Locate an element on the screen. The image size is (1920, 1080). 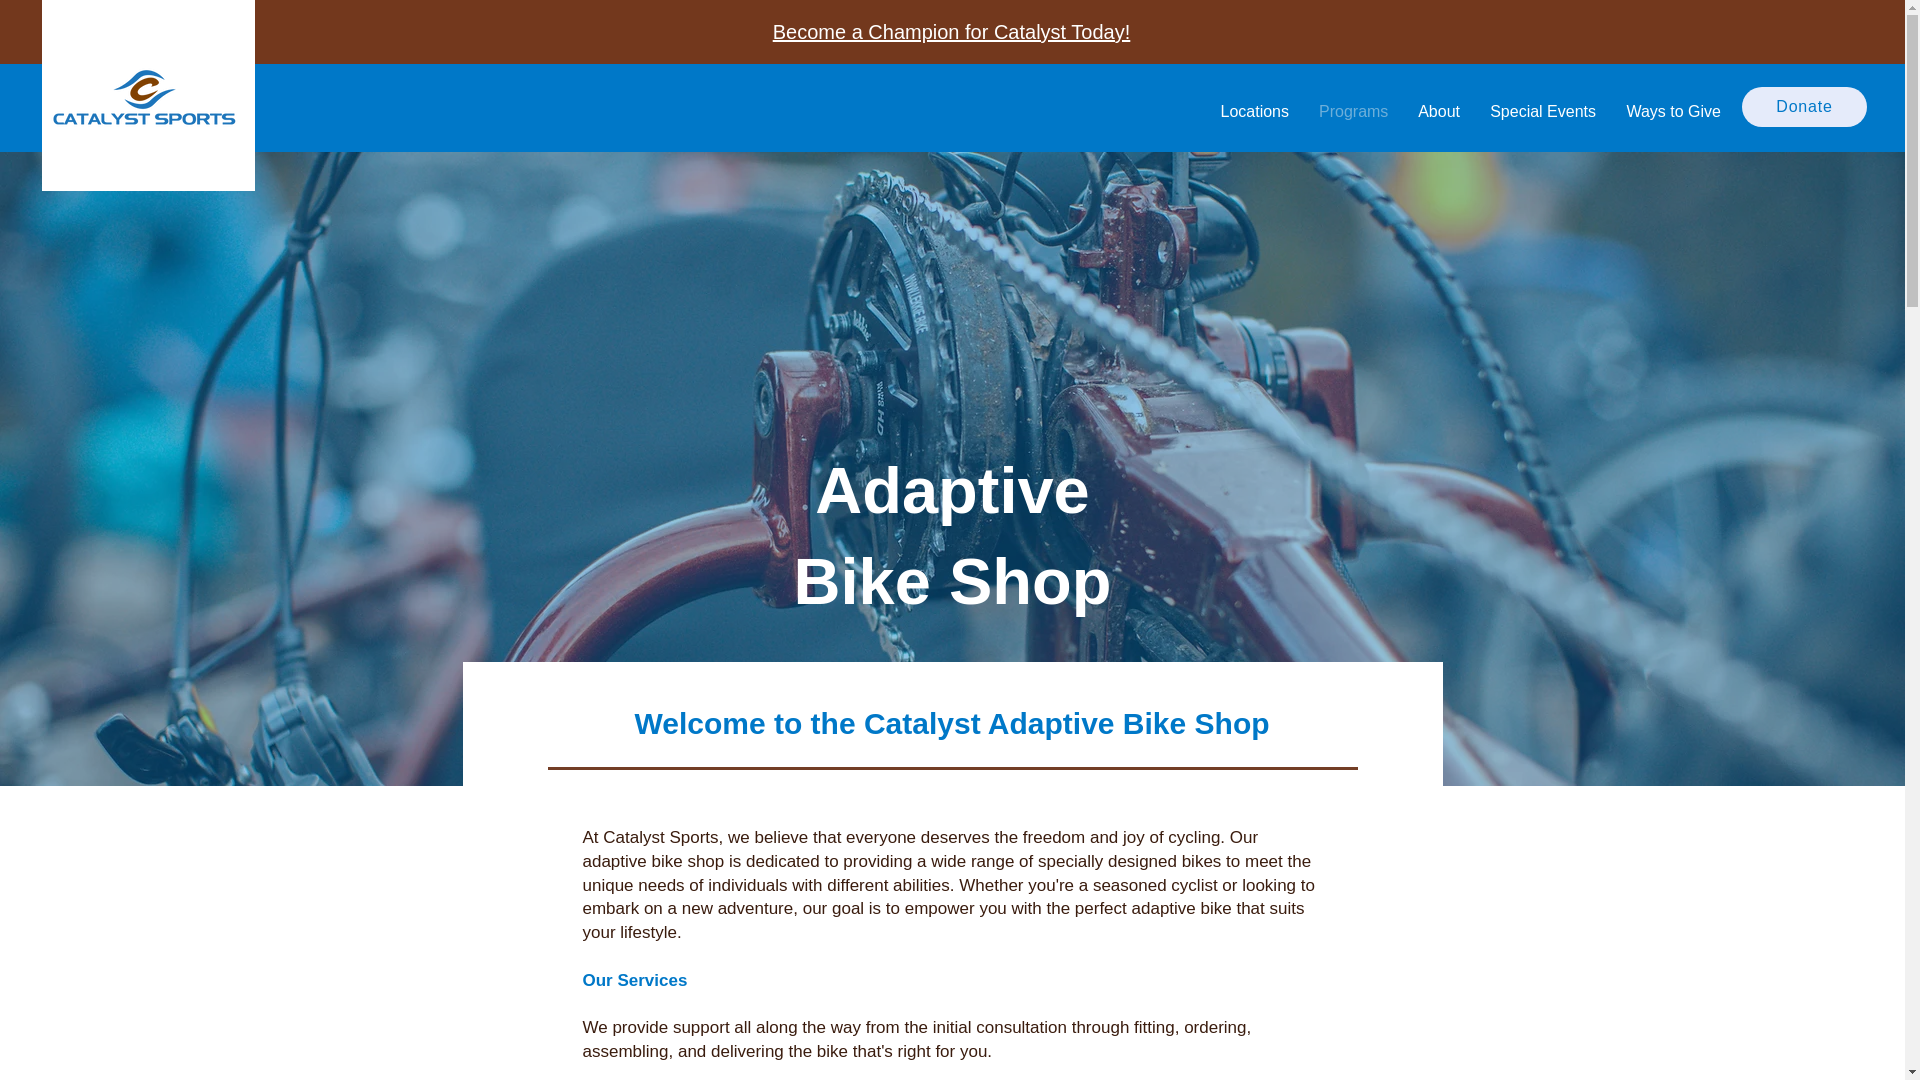
Locations is located at coordinates (1254, 112).